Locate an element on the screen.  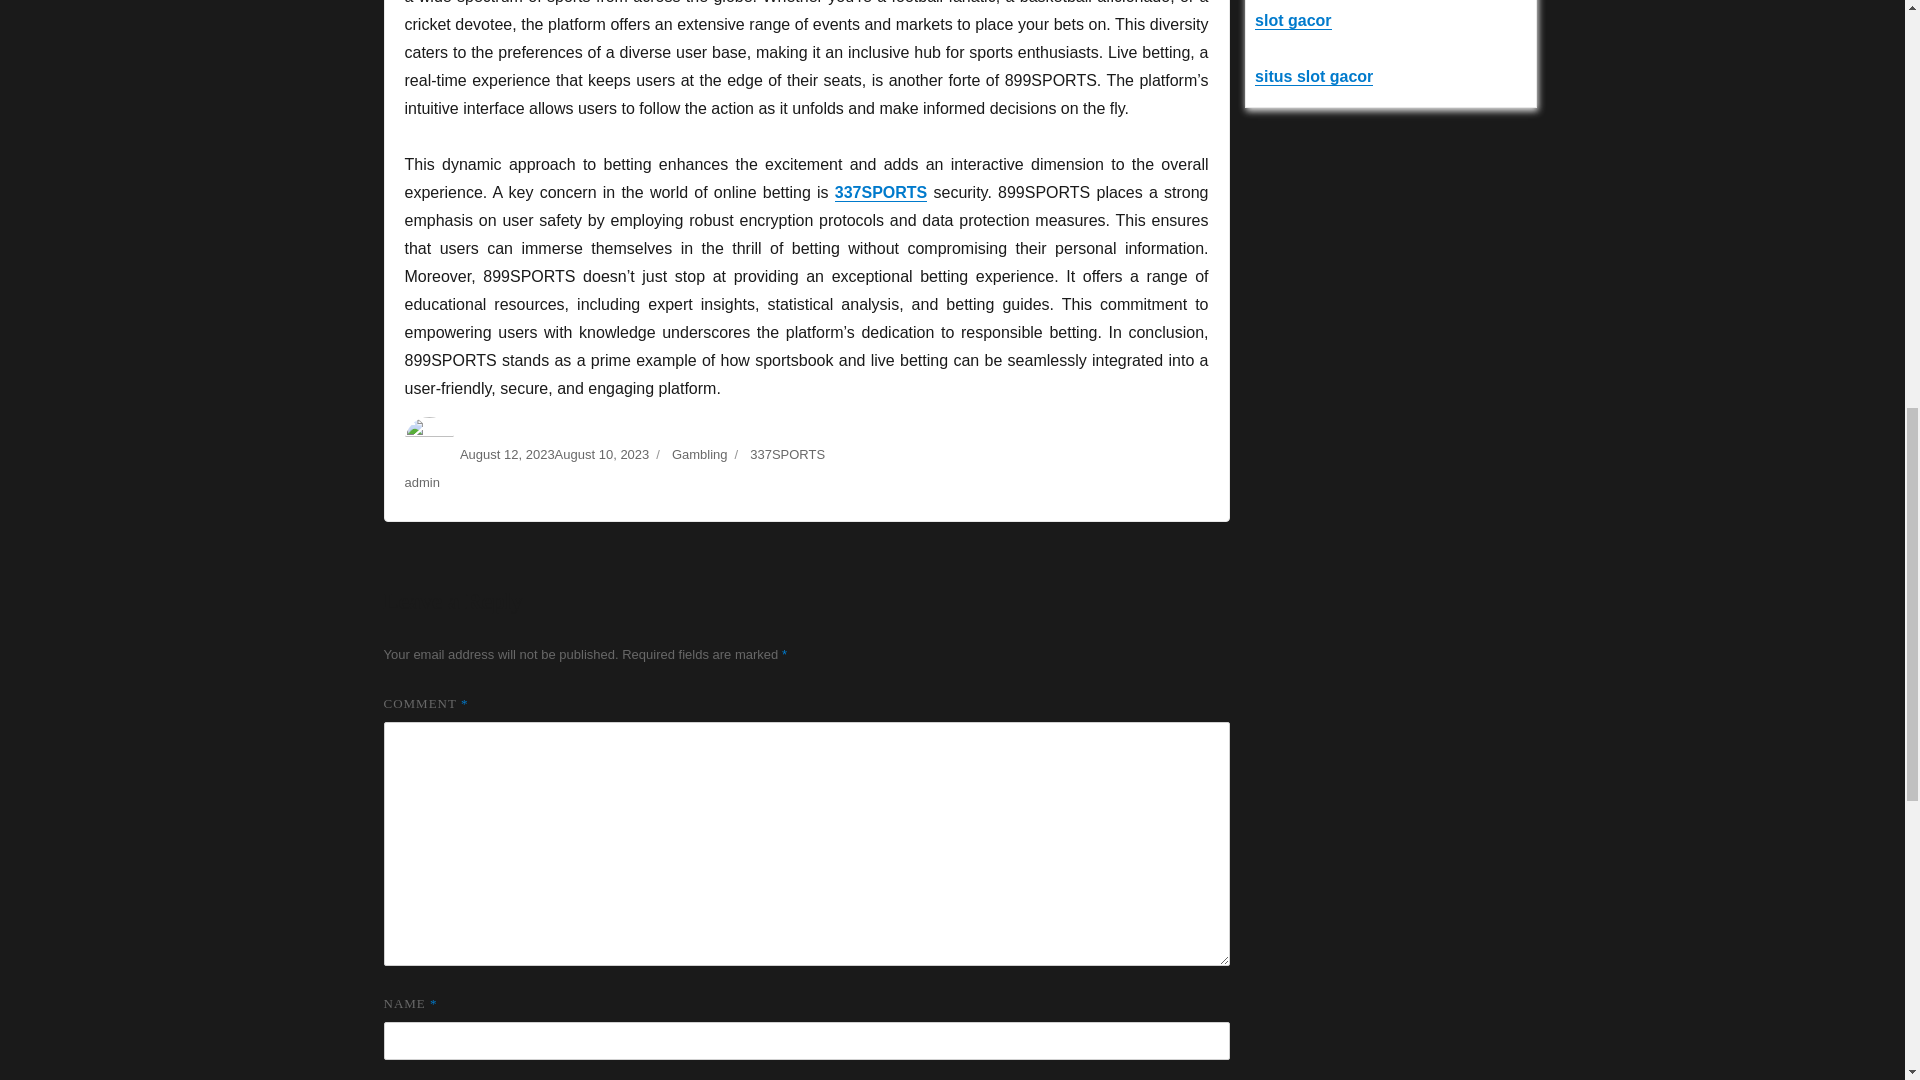
situs slot gacor is located at coordinates (1314, 76).